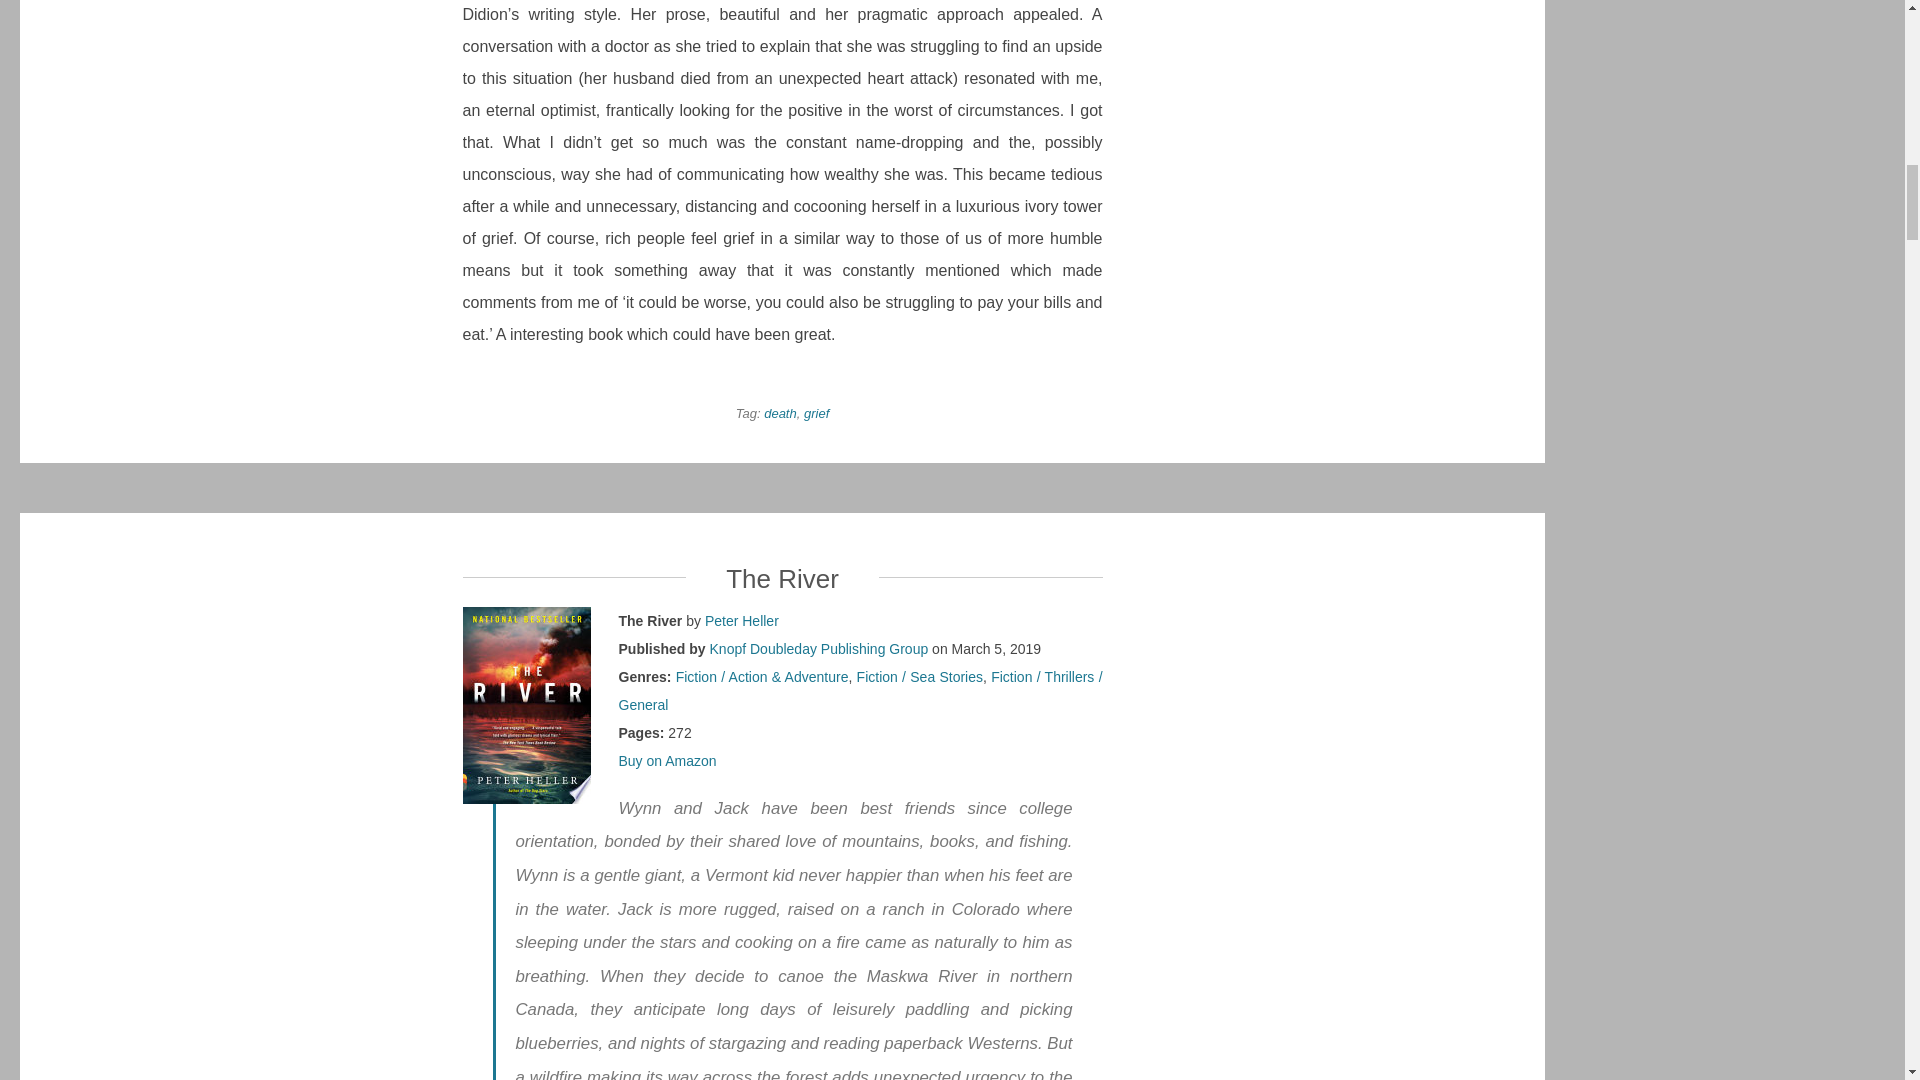 Image resolution: width=1920 pixels, height=1080 pixels. What do you see at coordinates (782, 578) in the screenshot?
I see `The River` at bounding box center [782, 578].